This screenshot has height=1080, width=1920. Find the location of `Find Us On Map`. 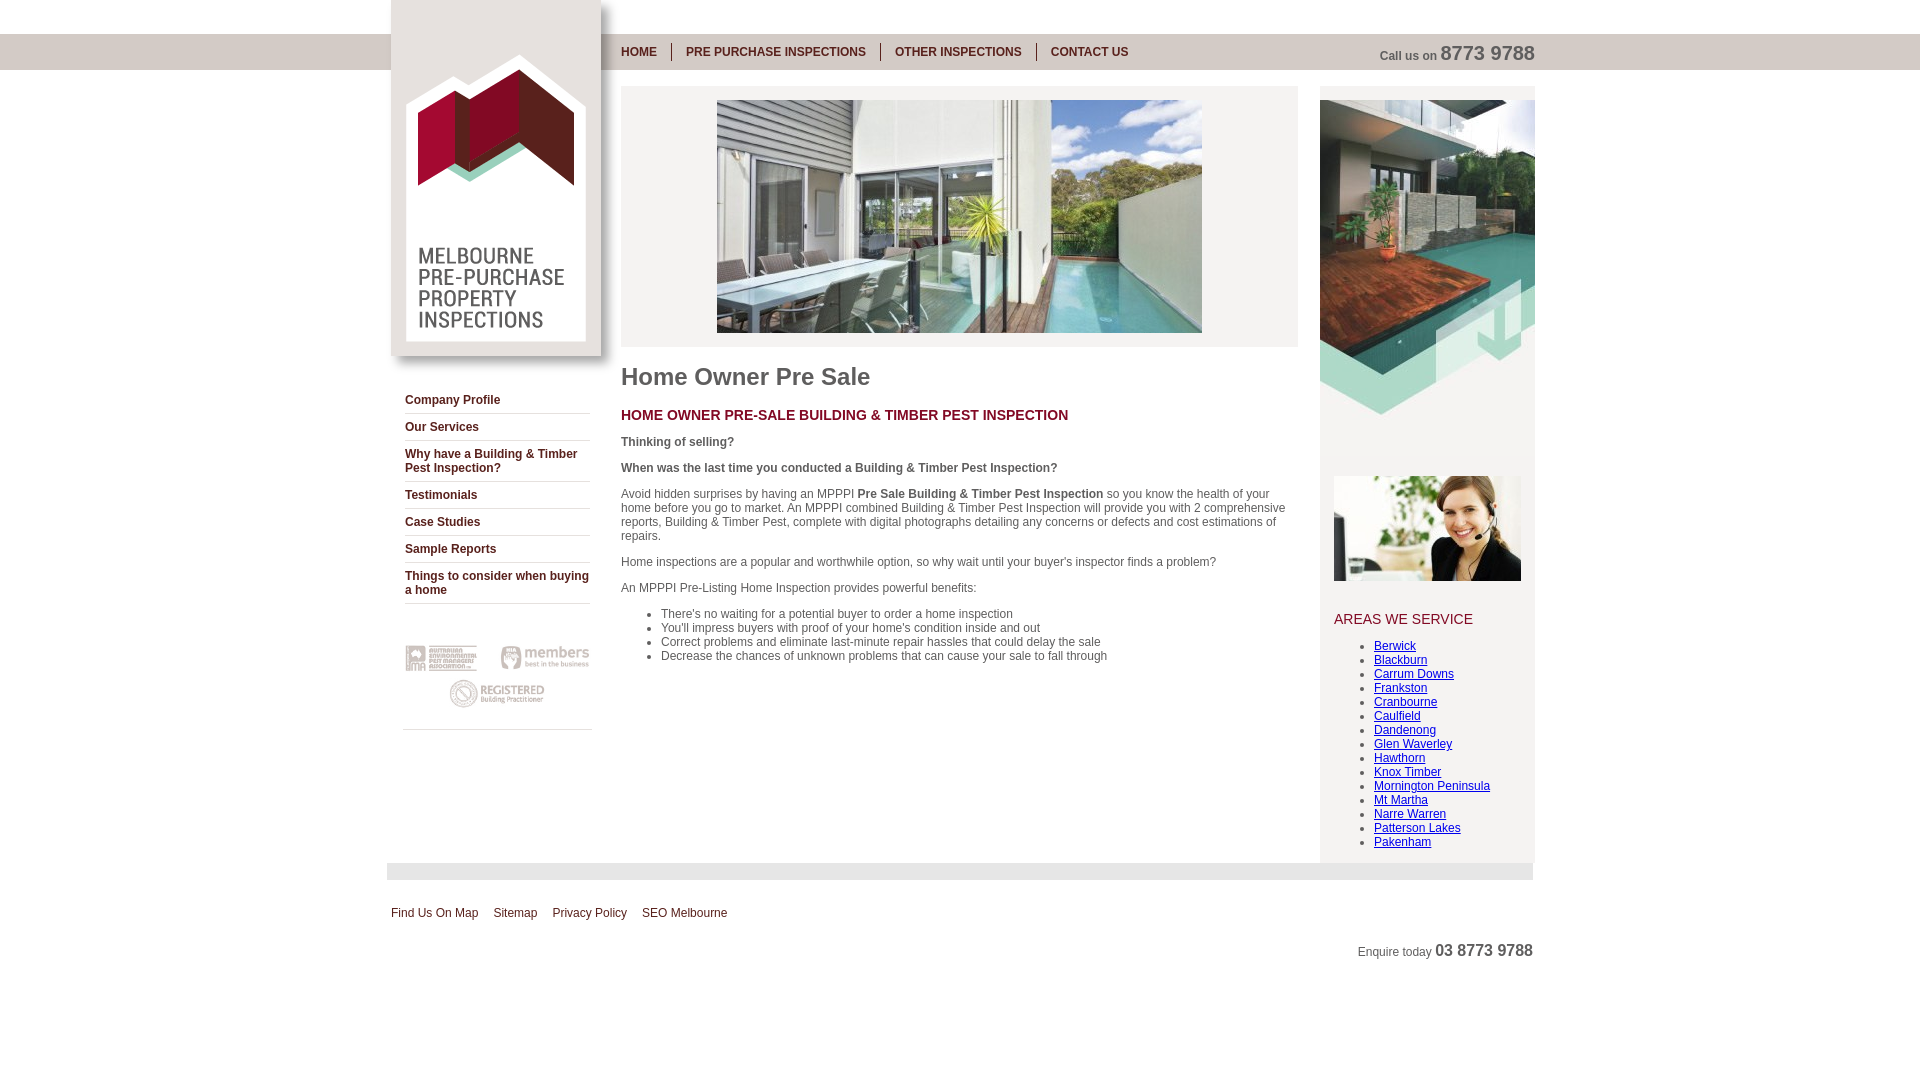

Find Us On Map is located at coordinates (434, 913).